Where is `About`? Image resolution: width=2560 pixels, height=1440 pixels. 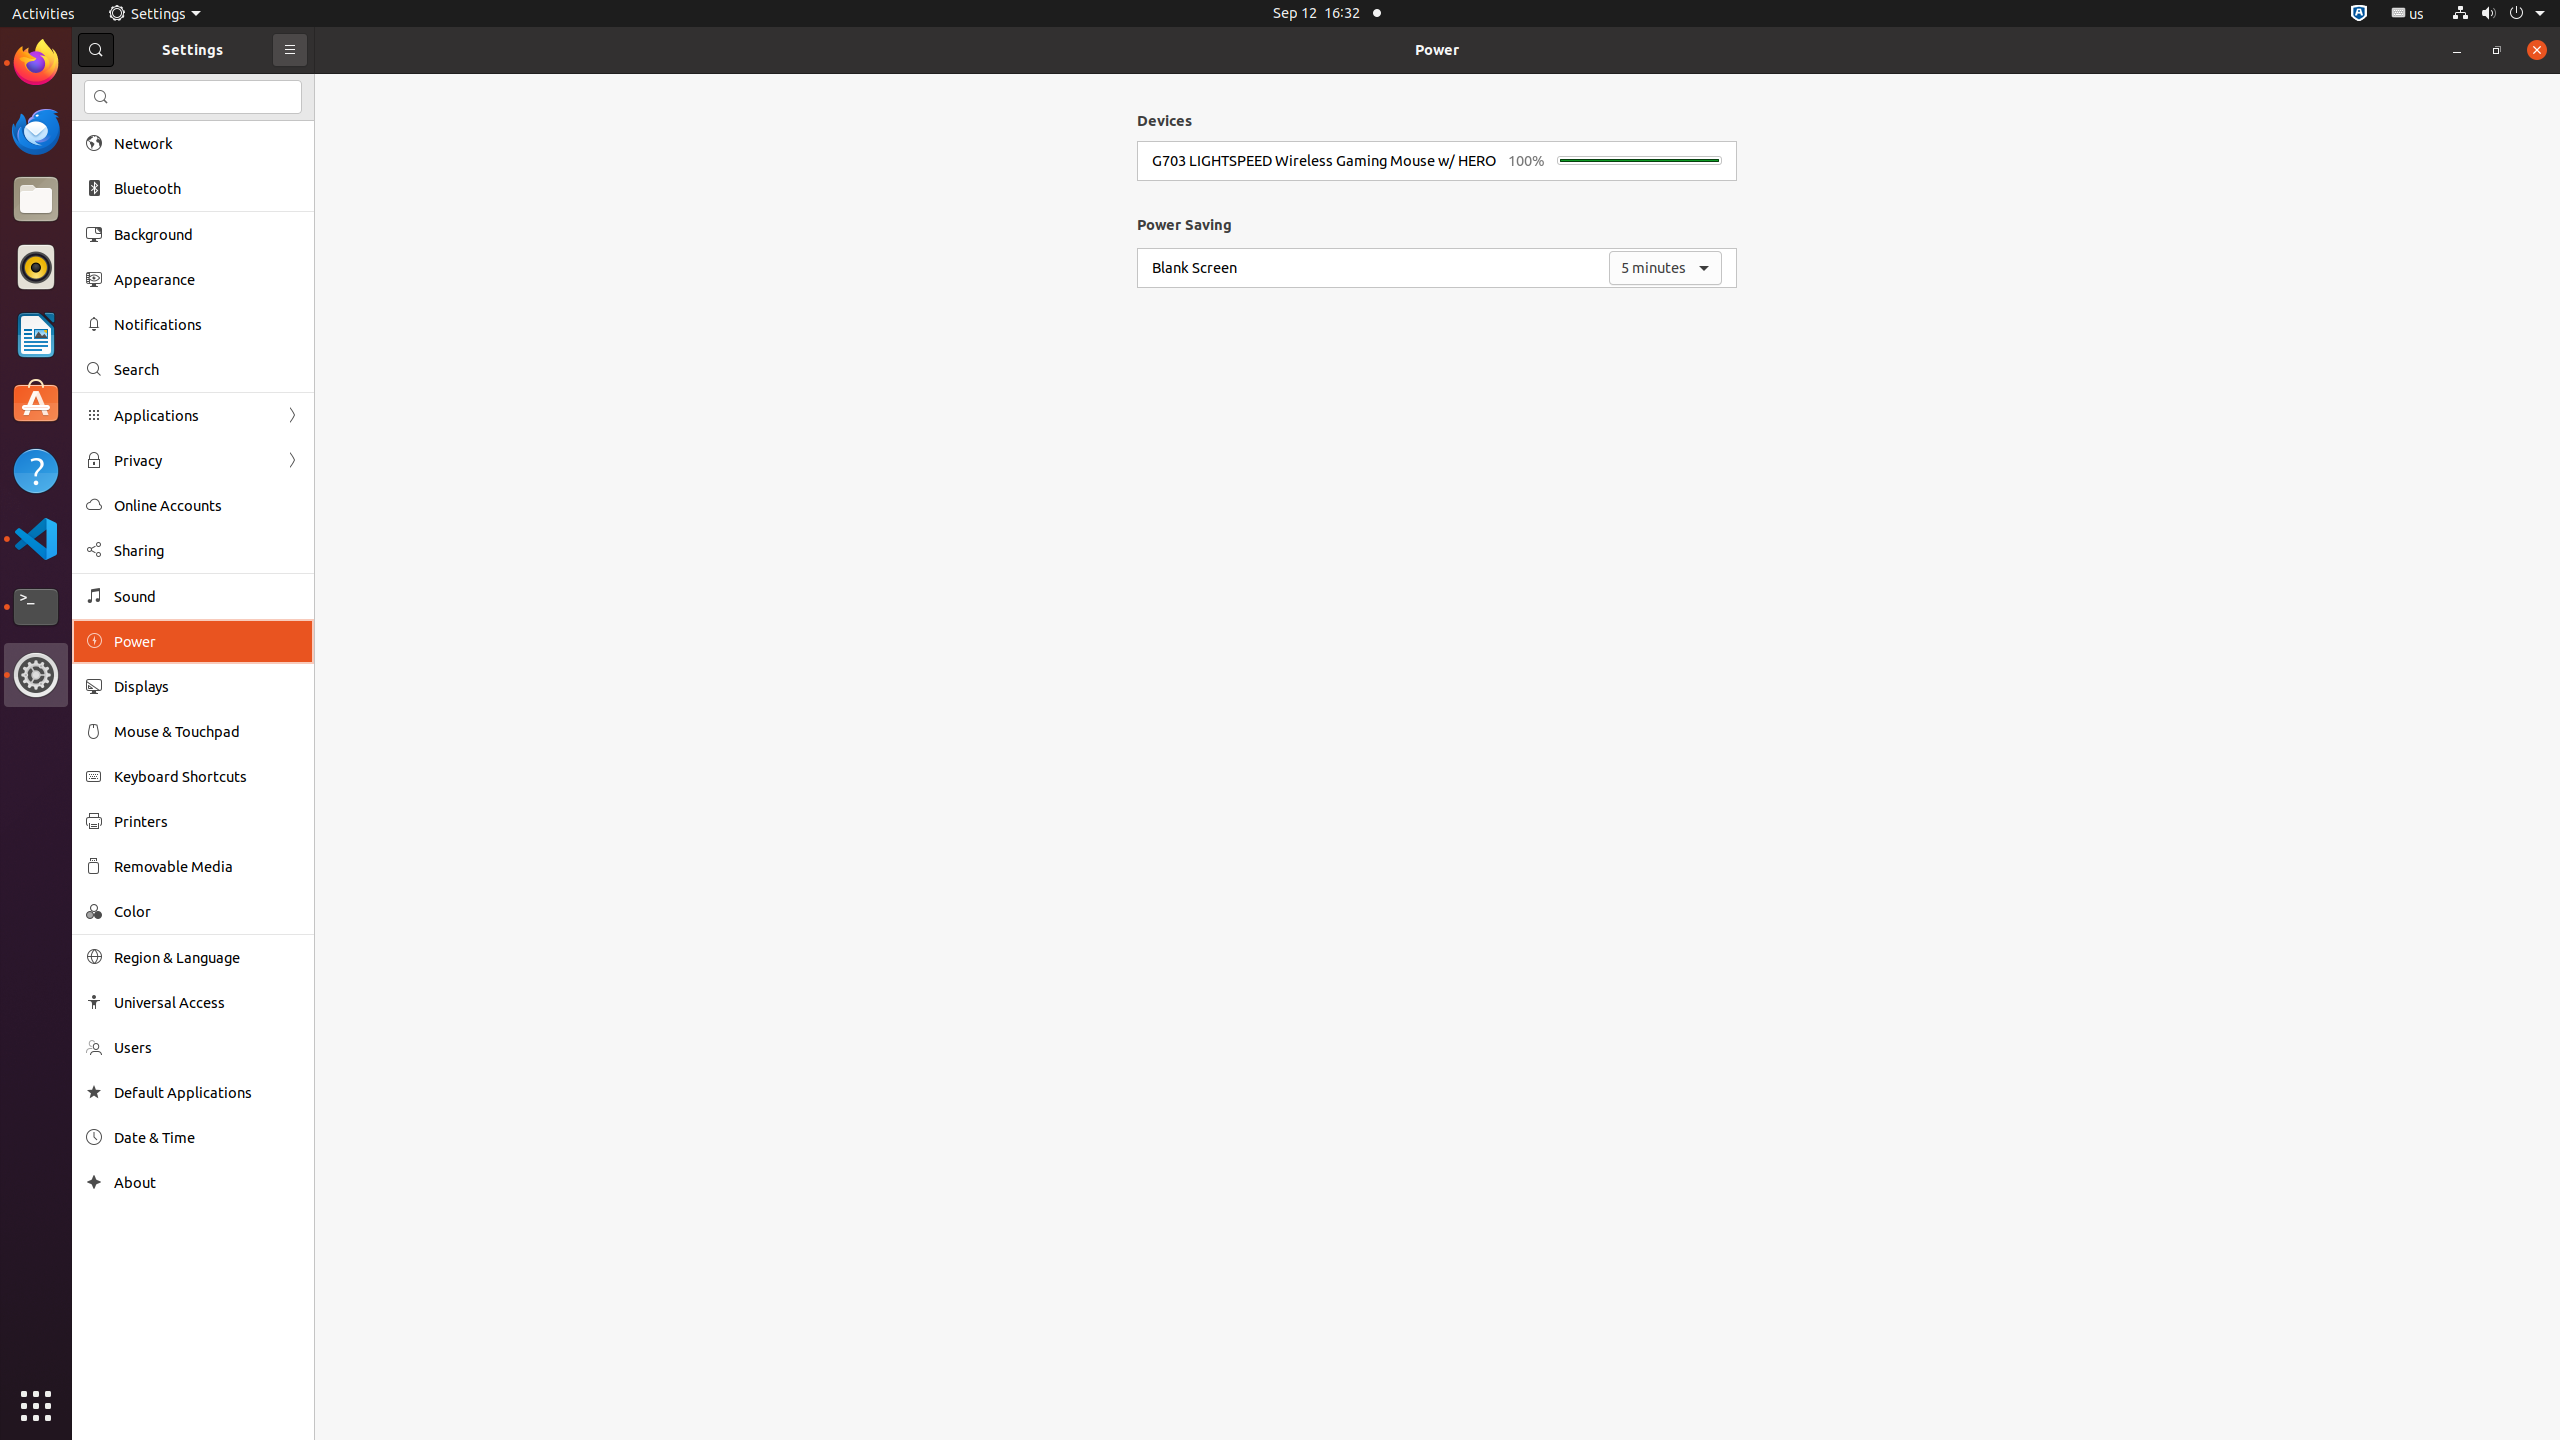
About is located at coordinates (94, 1182).